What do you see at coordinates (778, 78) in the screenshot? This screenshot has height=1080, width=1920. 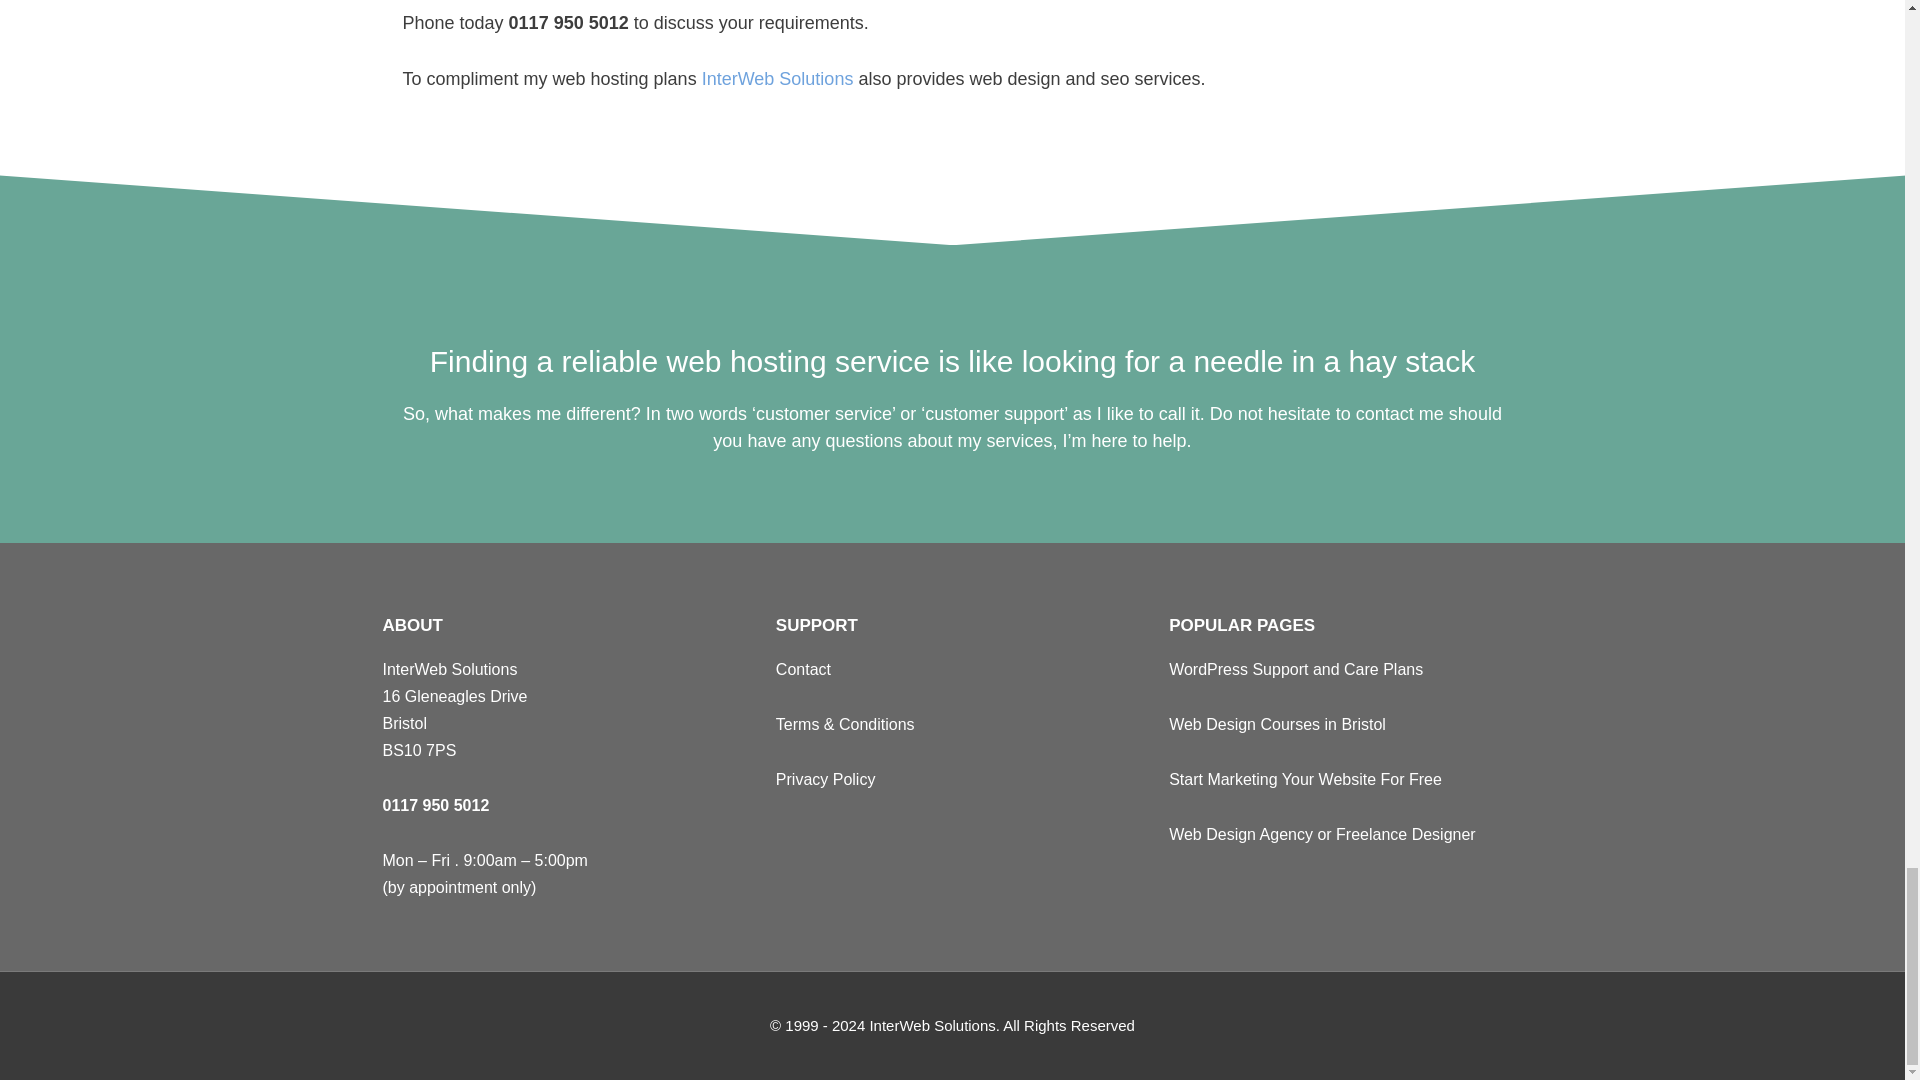 I see `InterWeb Solutions` at bounding box center [778, 78].